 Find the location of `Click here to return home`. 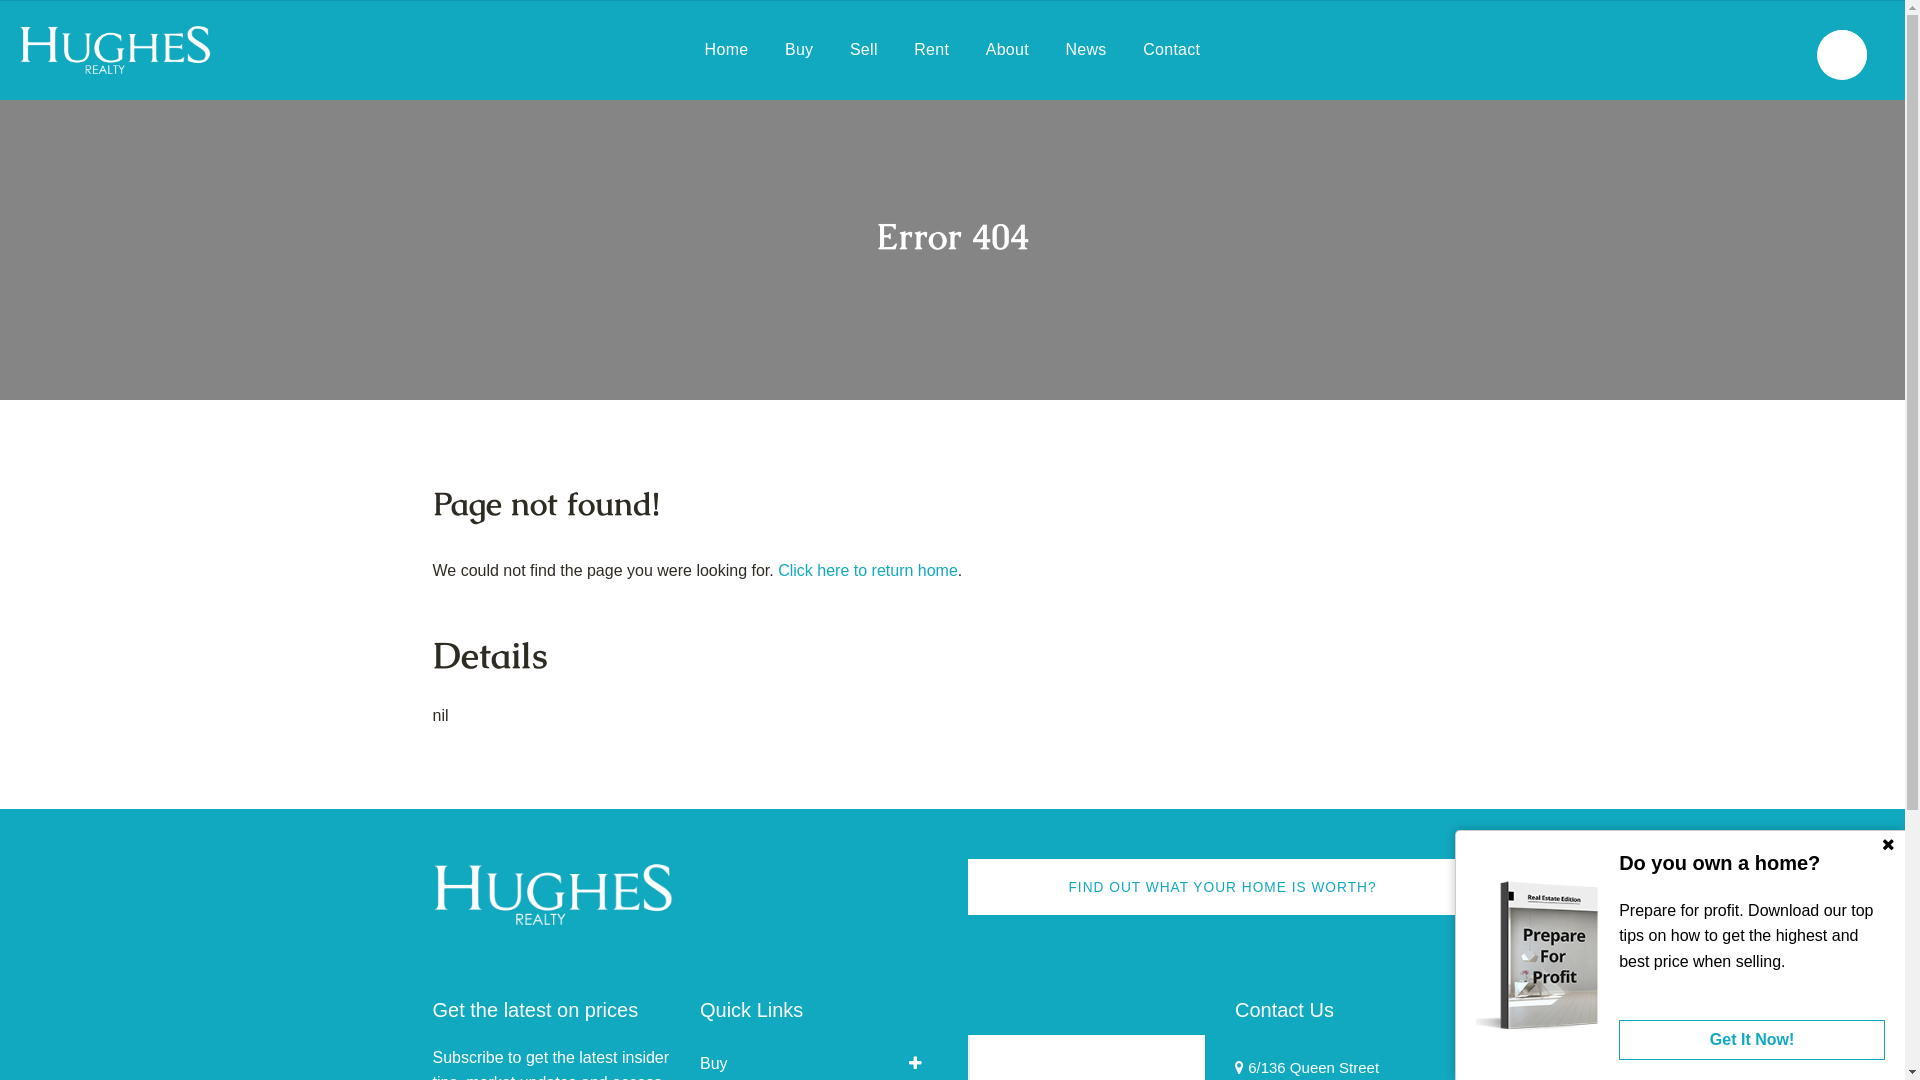

Click here to return home is located at coordinates (868, 570).